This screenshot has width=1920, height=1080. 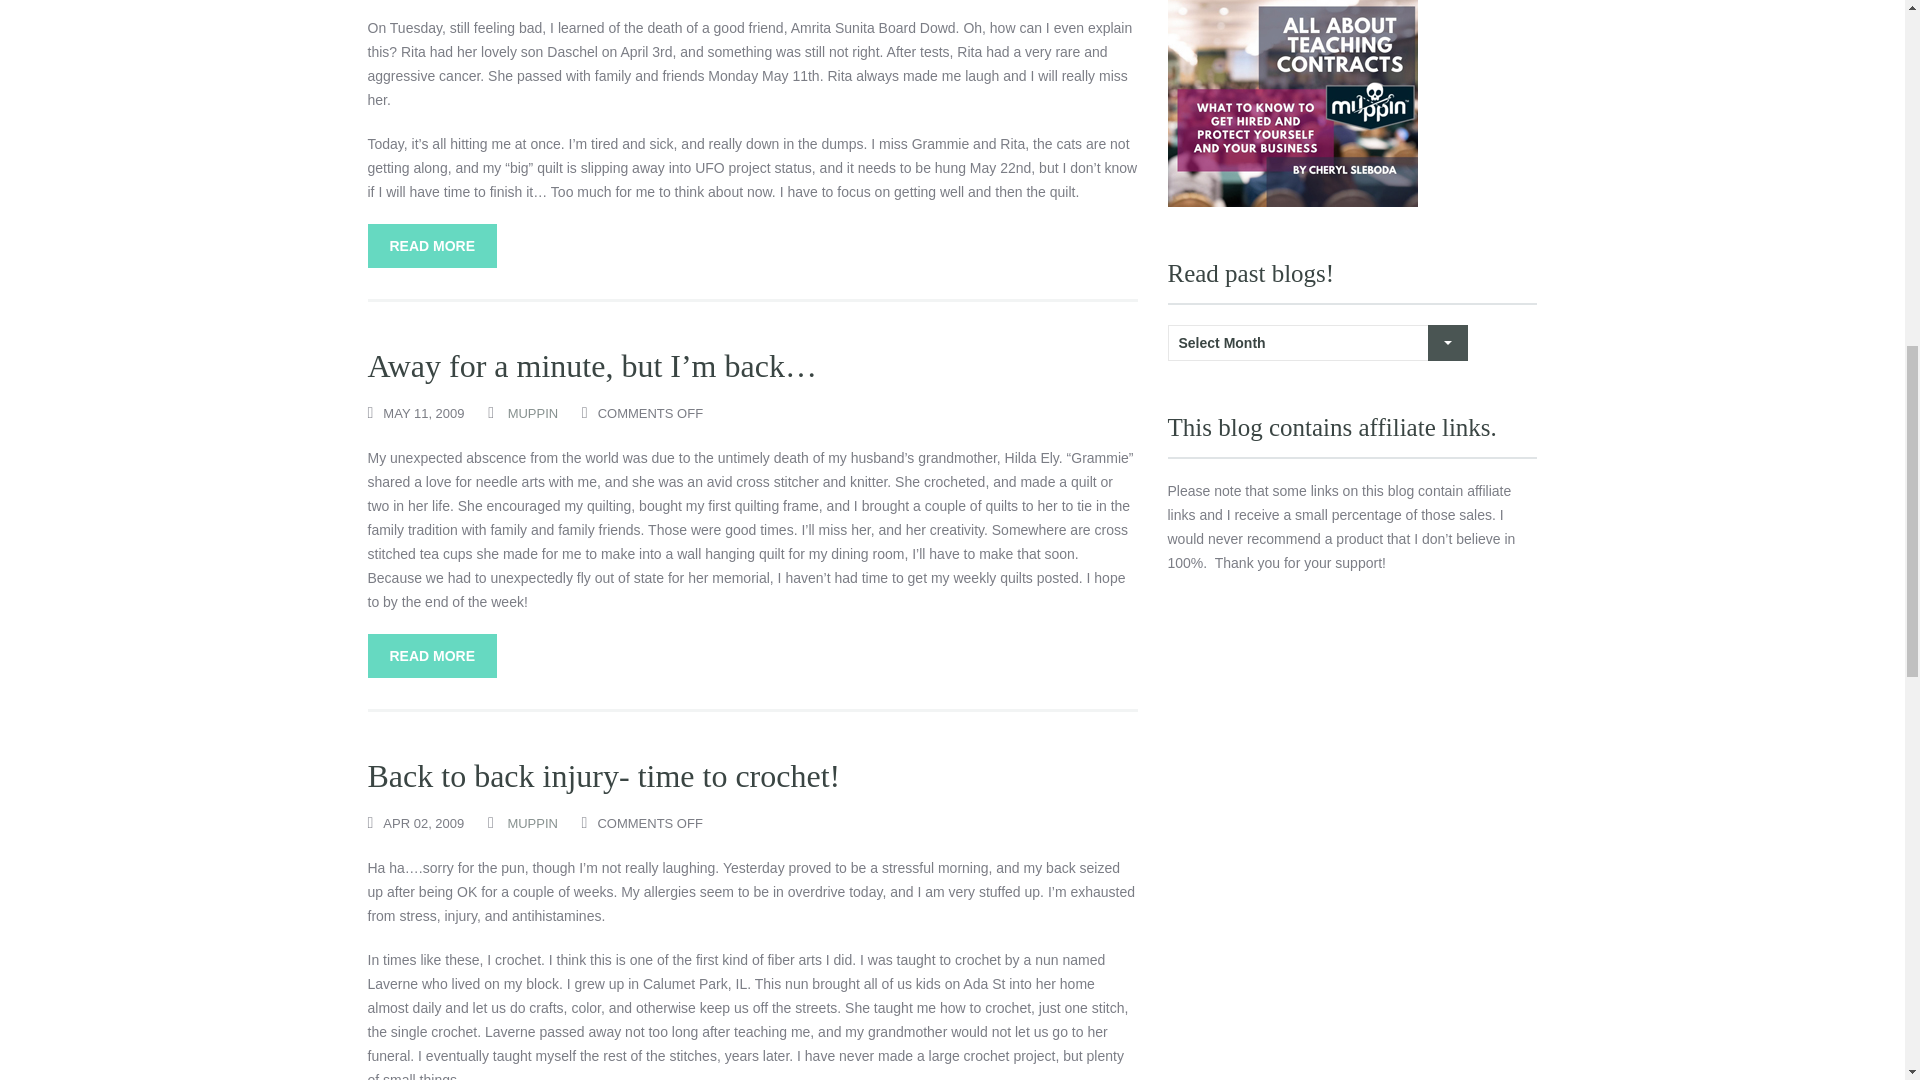 What do you see at coordinates (432, 245) in the screenshot?
I see `READ MORE` at bounding box center [432, 245].